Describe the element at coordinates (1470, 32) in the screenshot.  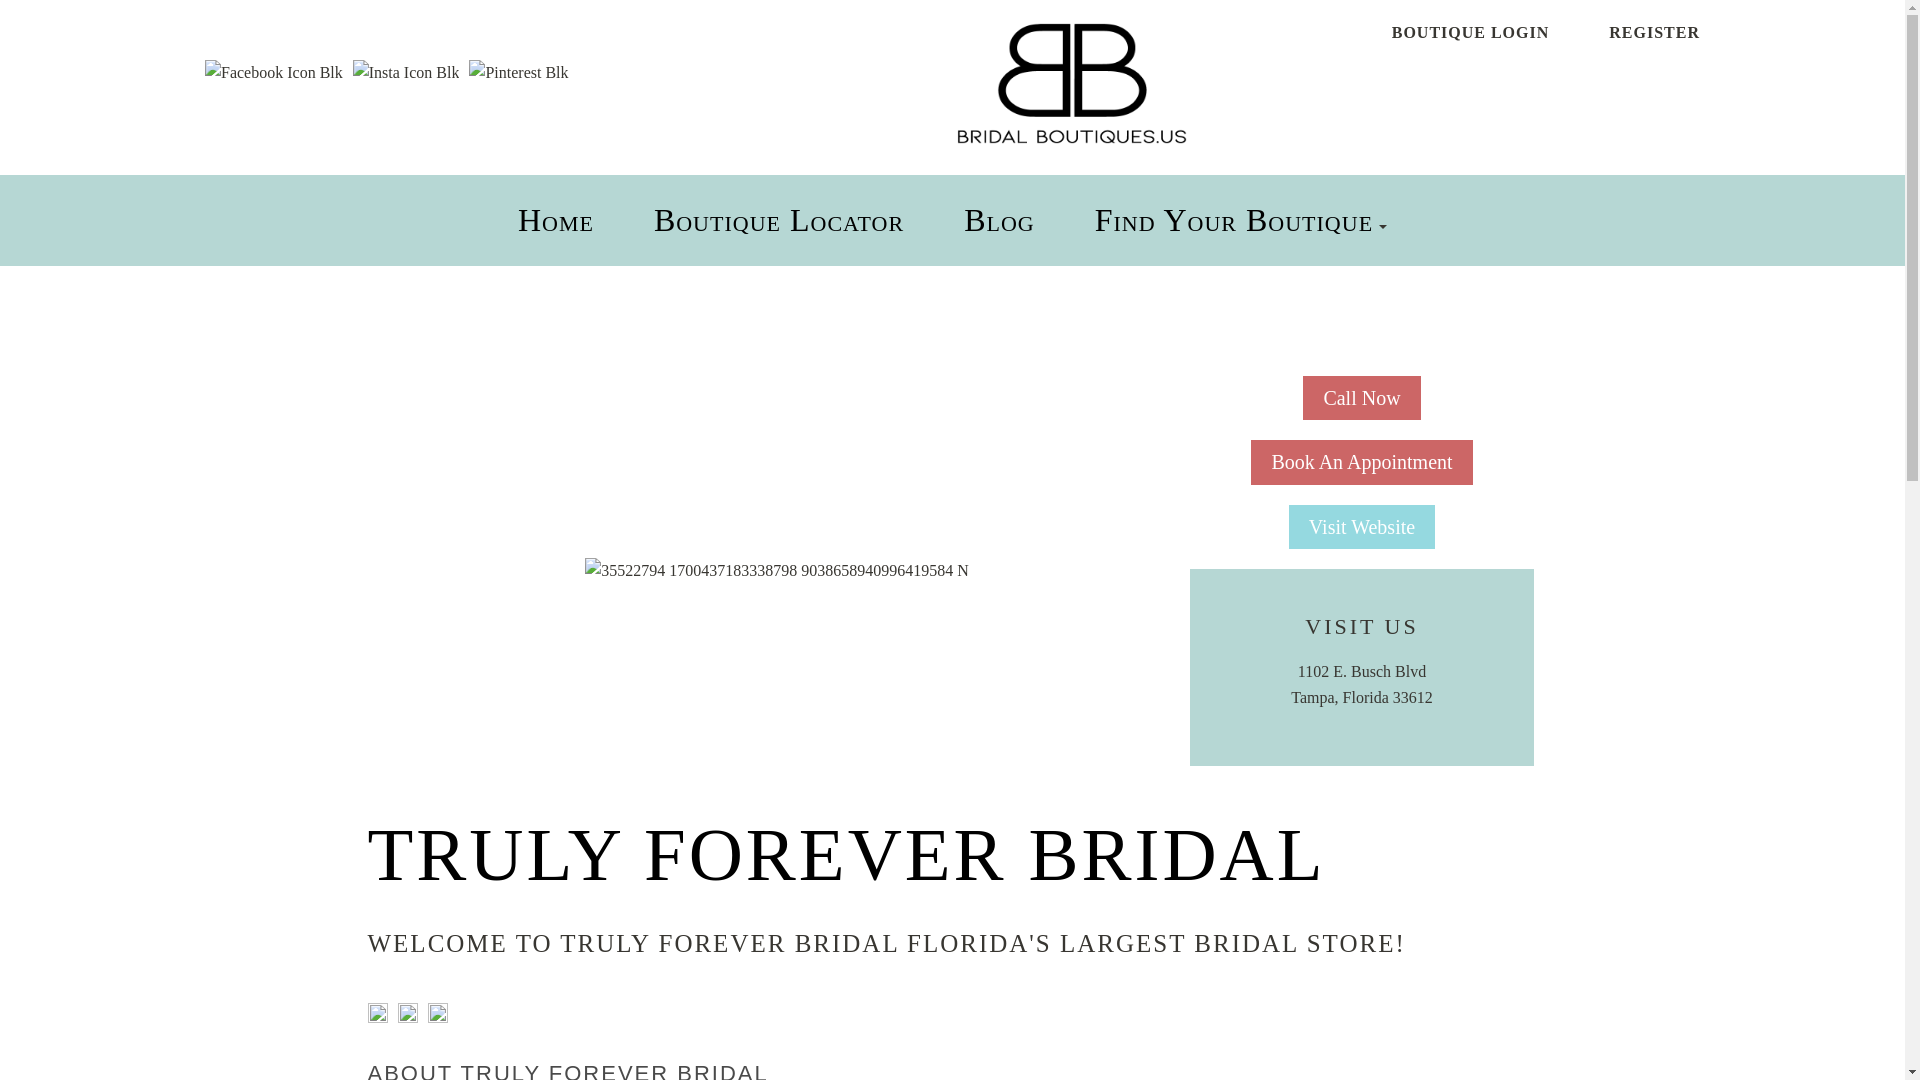
I see `BOUTIQUE LOGIN` at that location.